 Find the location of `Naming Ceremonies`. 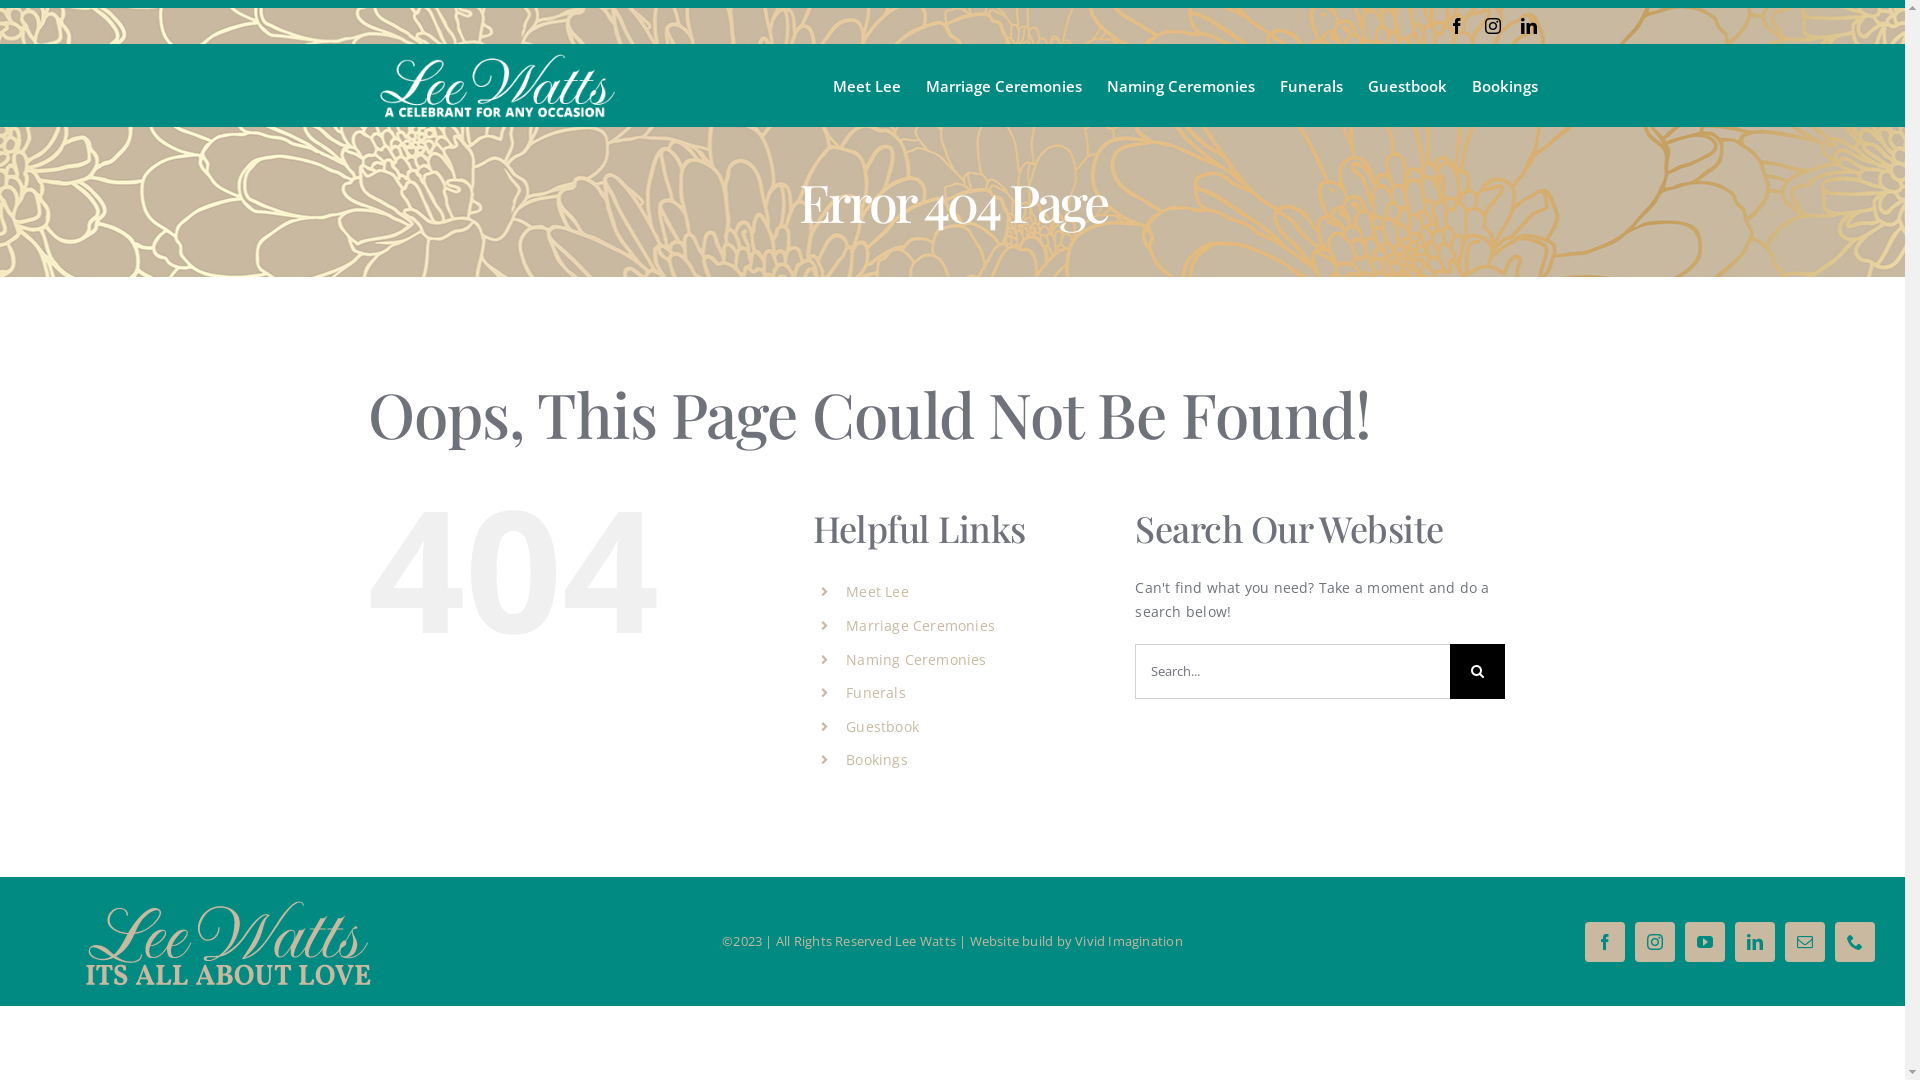

Naming Ceremonies is located at coordinates (1181, 86).